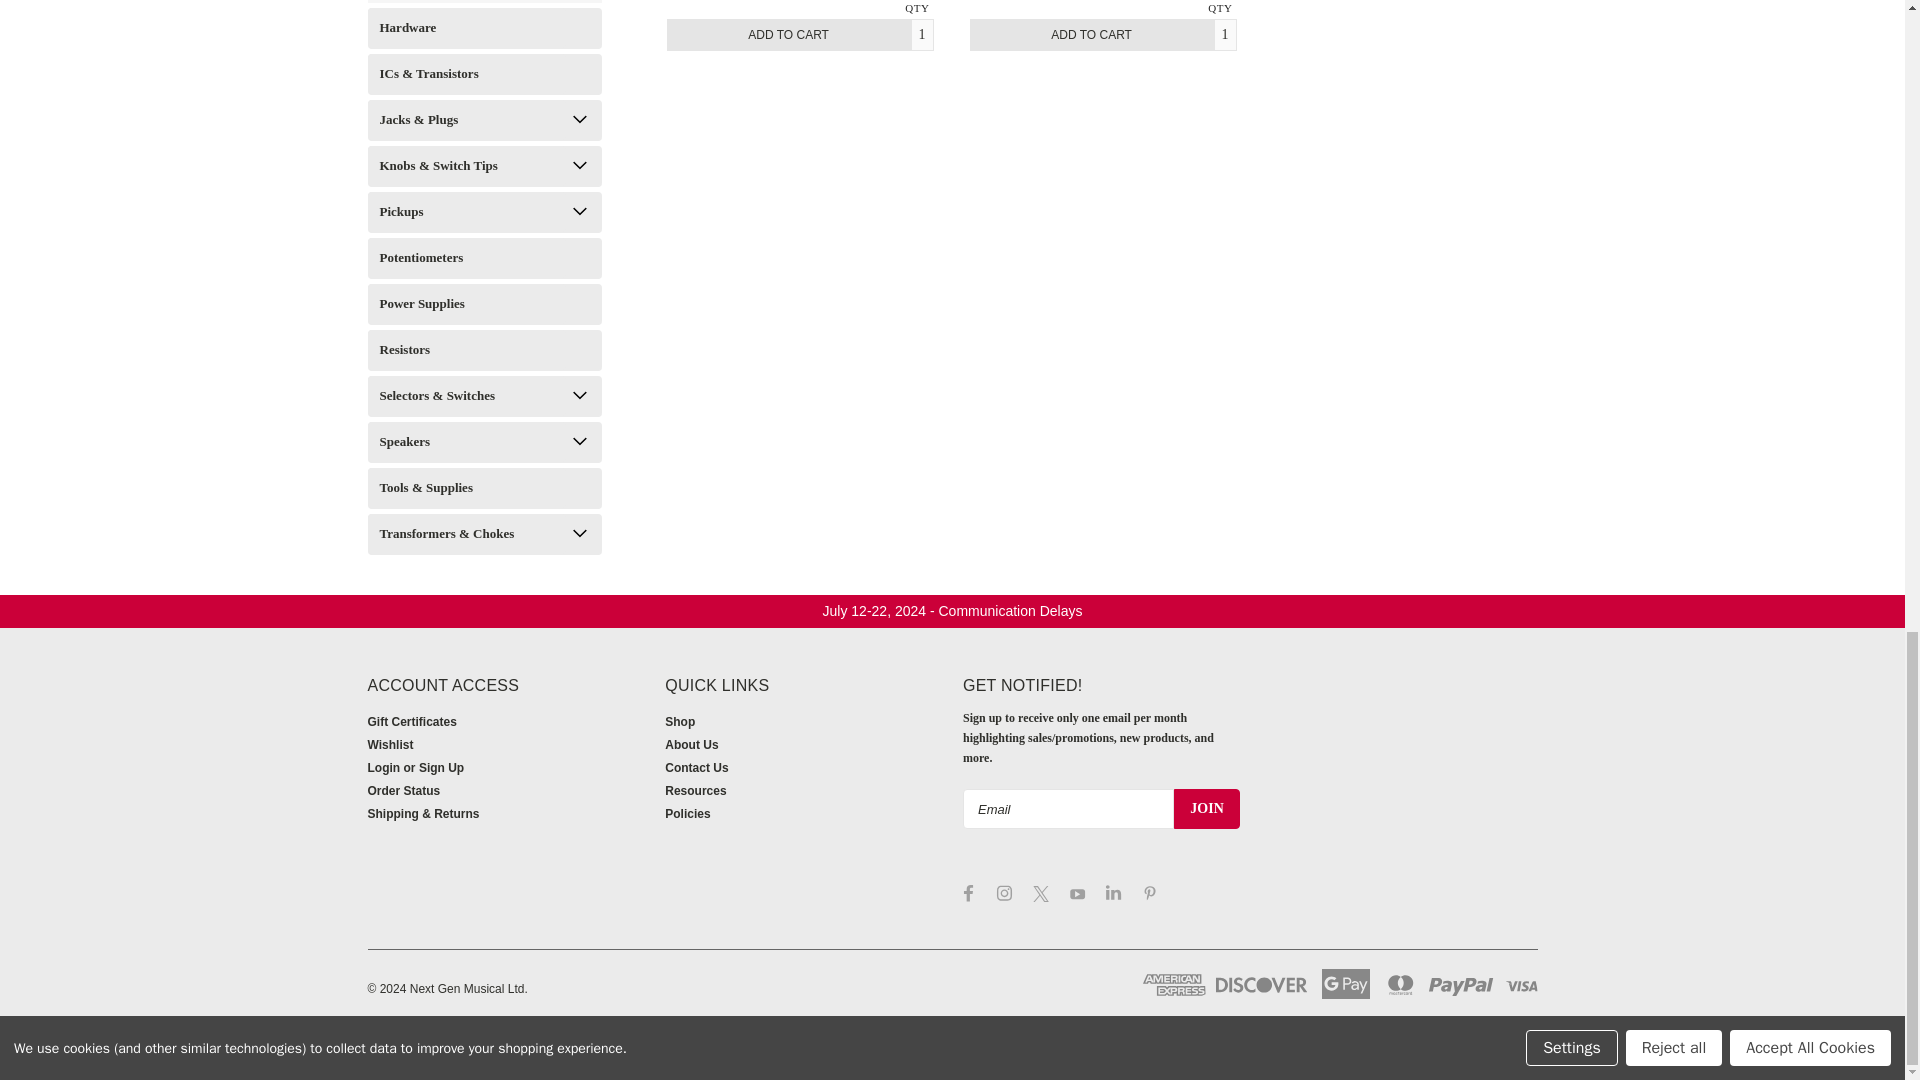 Image resolution: width=1920 pixels, height=1080 pixels. Describe the element at coordinates (1206, 809) in the screenshot. I see `Join` at that location.